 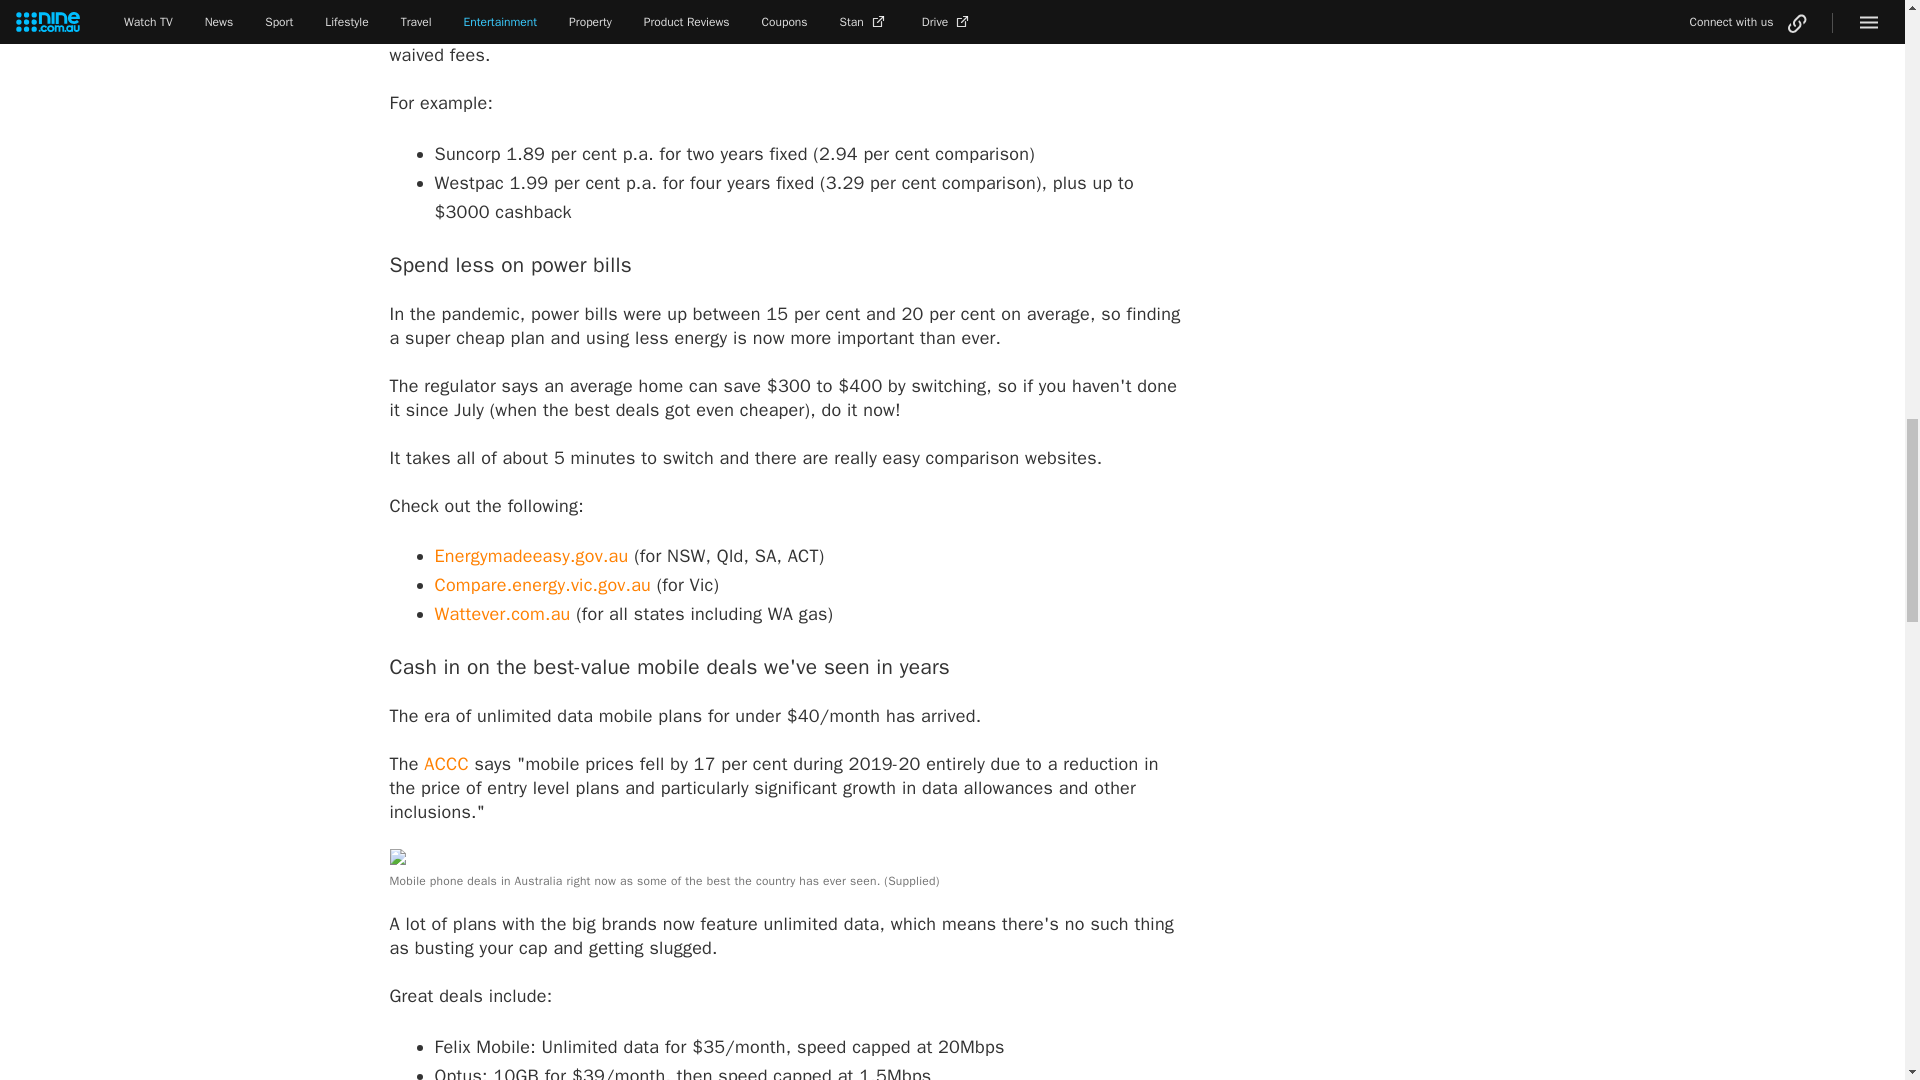 What do you see at coordinates (530, 556) in the screenshot?
I see `Energymadeeasy.gov.au` at bounding box center [530, 556].